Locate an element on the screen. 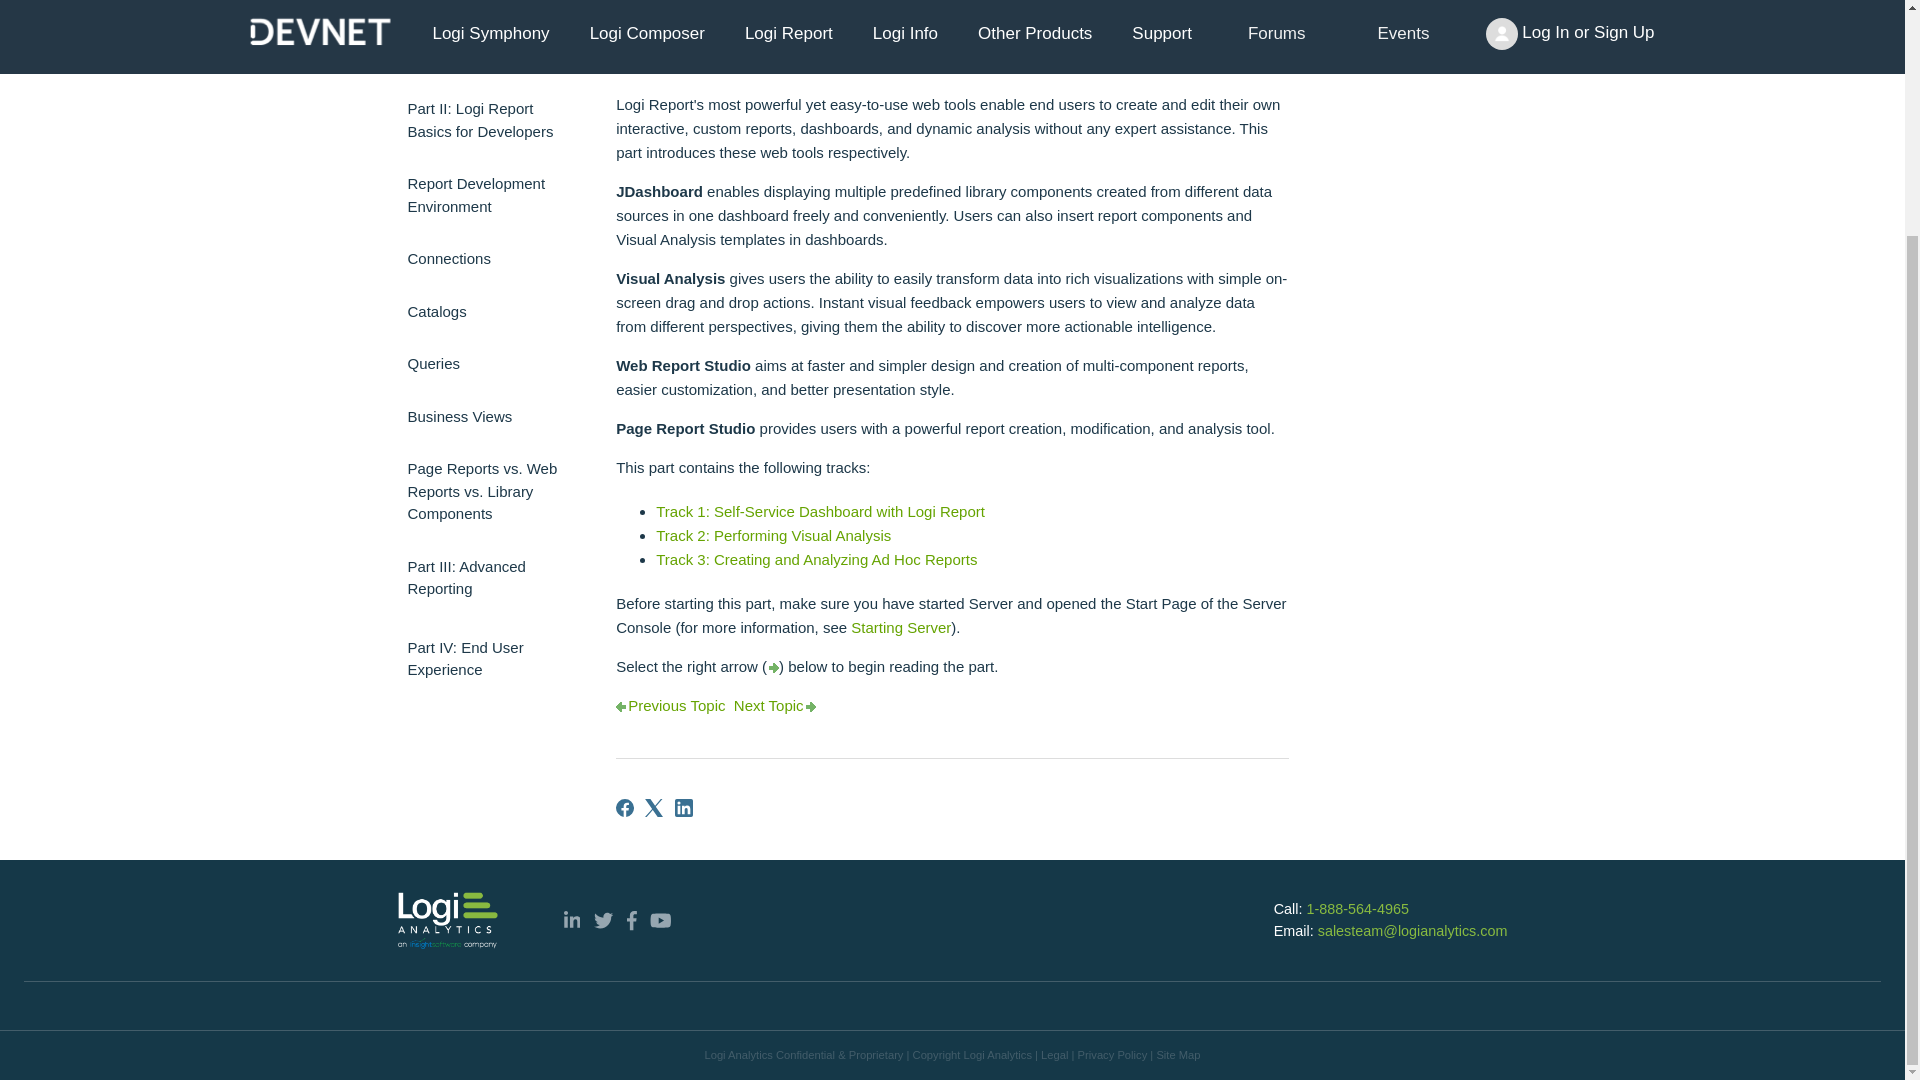 This screenshot has height=1080, width=1920. Part IV: End User Experience is located at coordinates (492, 658).